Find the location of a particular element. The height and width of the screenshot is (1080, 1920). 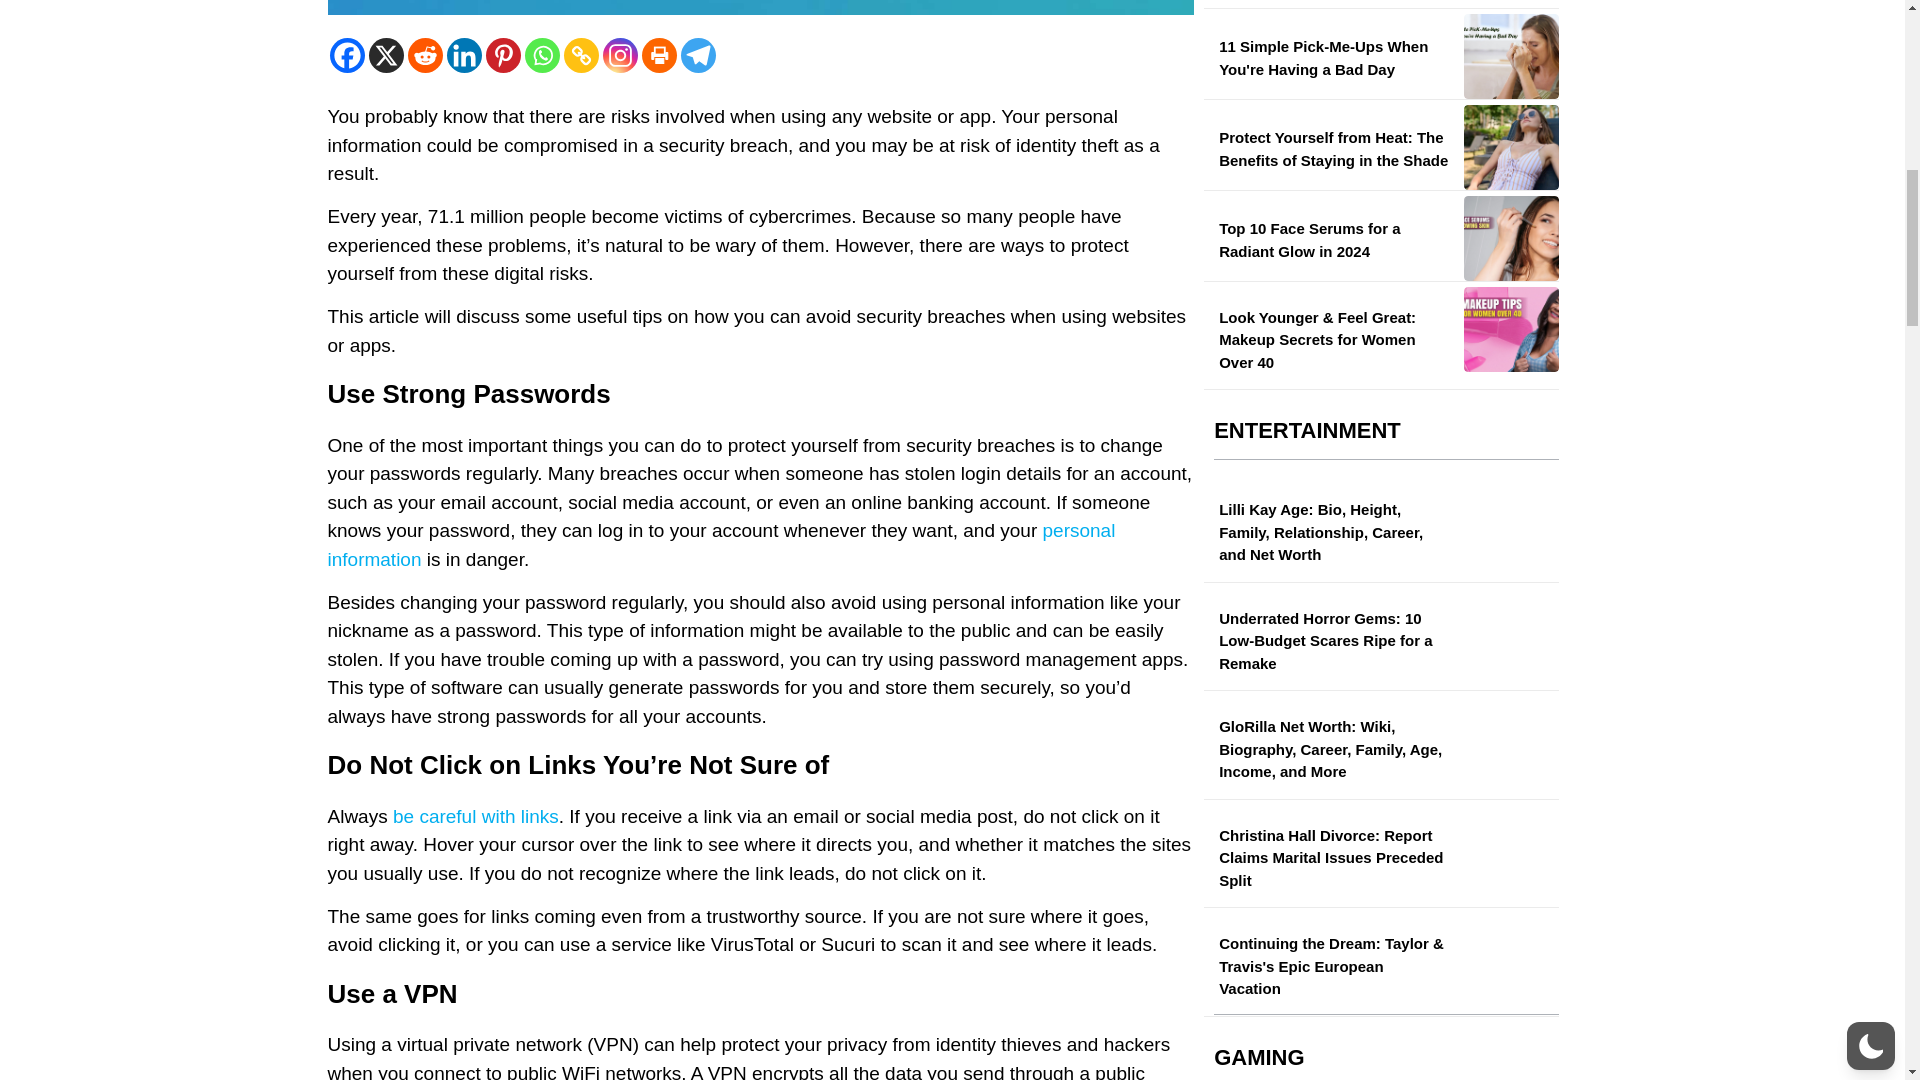

Copy Link is located at coordinates (582, 55).